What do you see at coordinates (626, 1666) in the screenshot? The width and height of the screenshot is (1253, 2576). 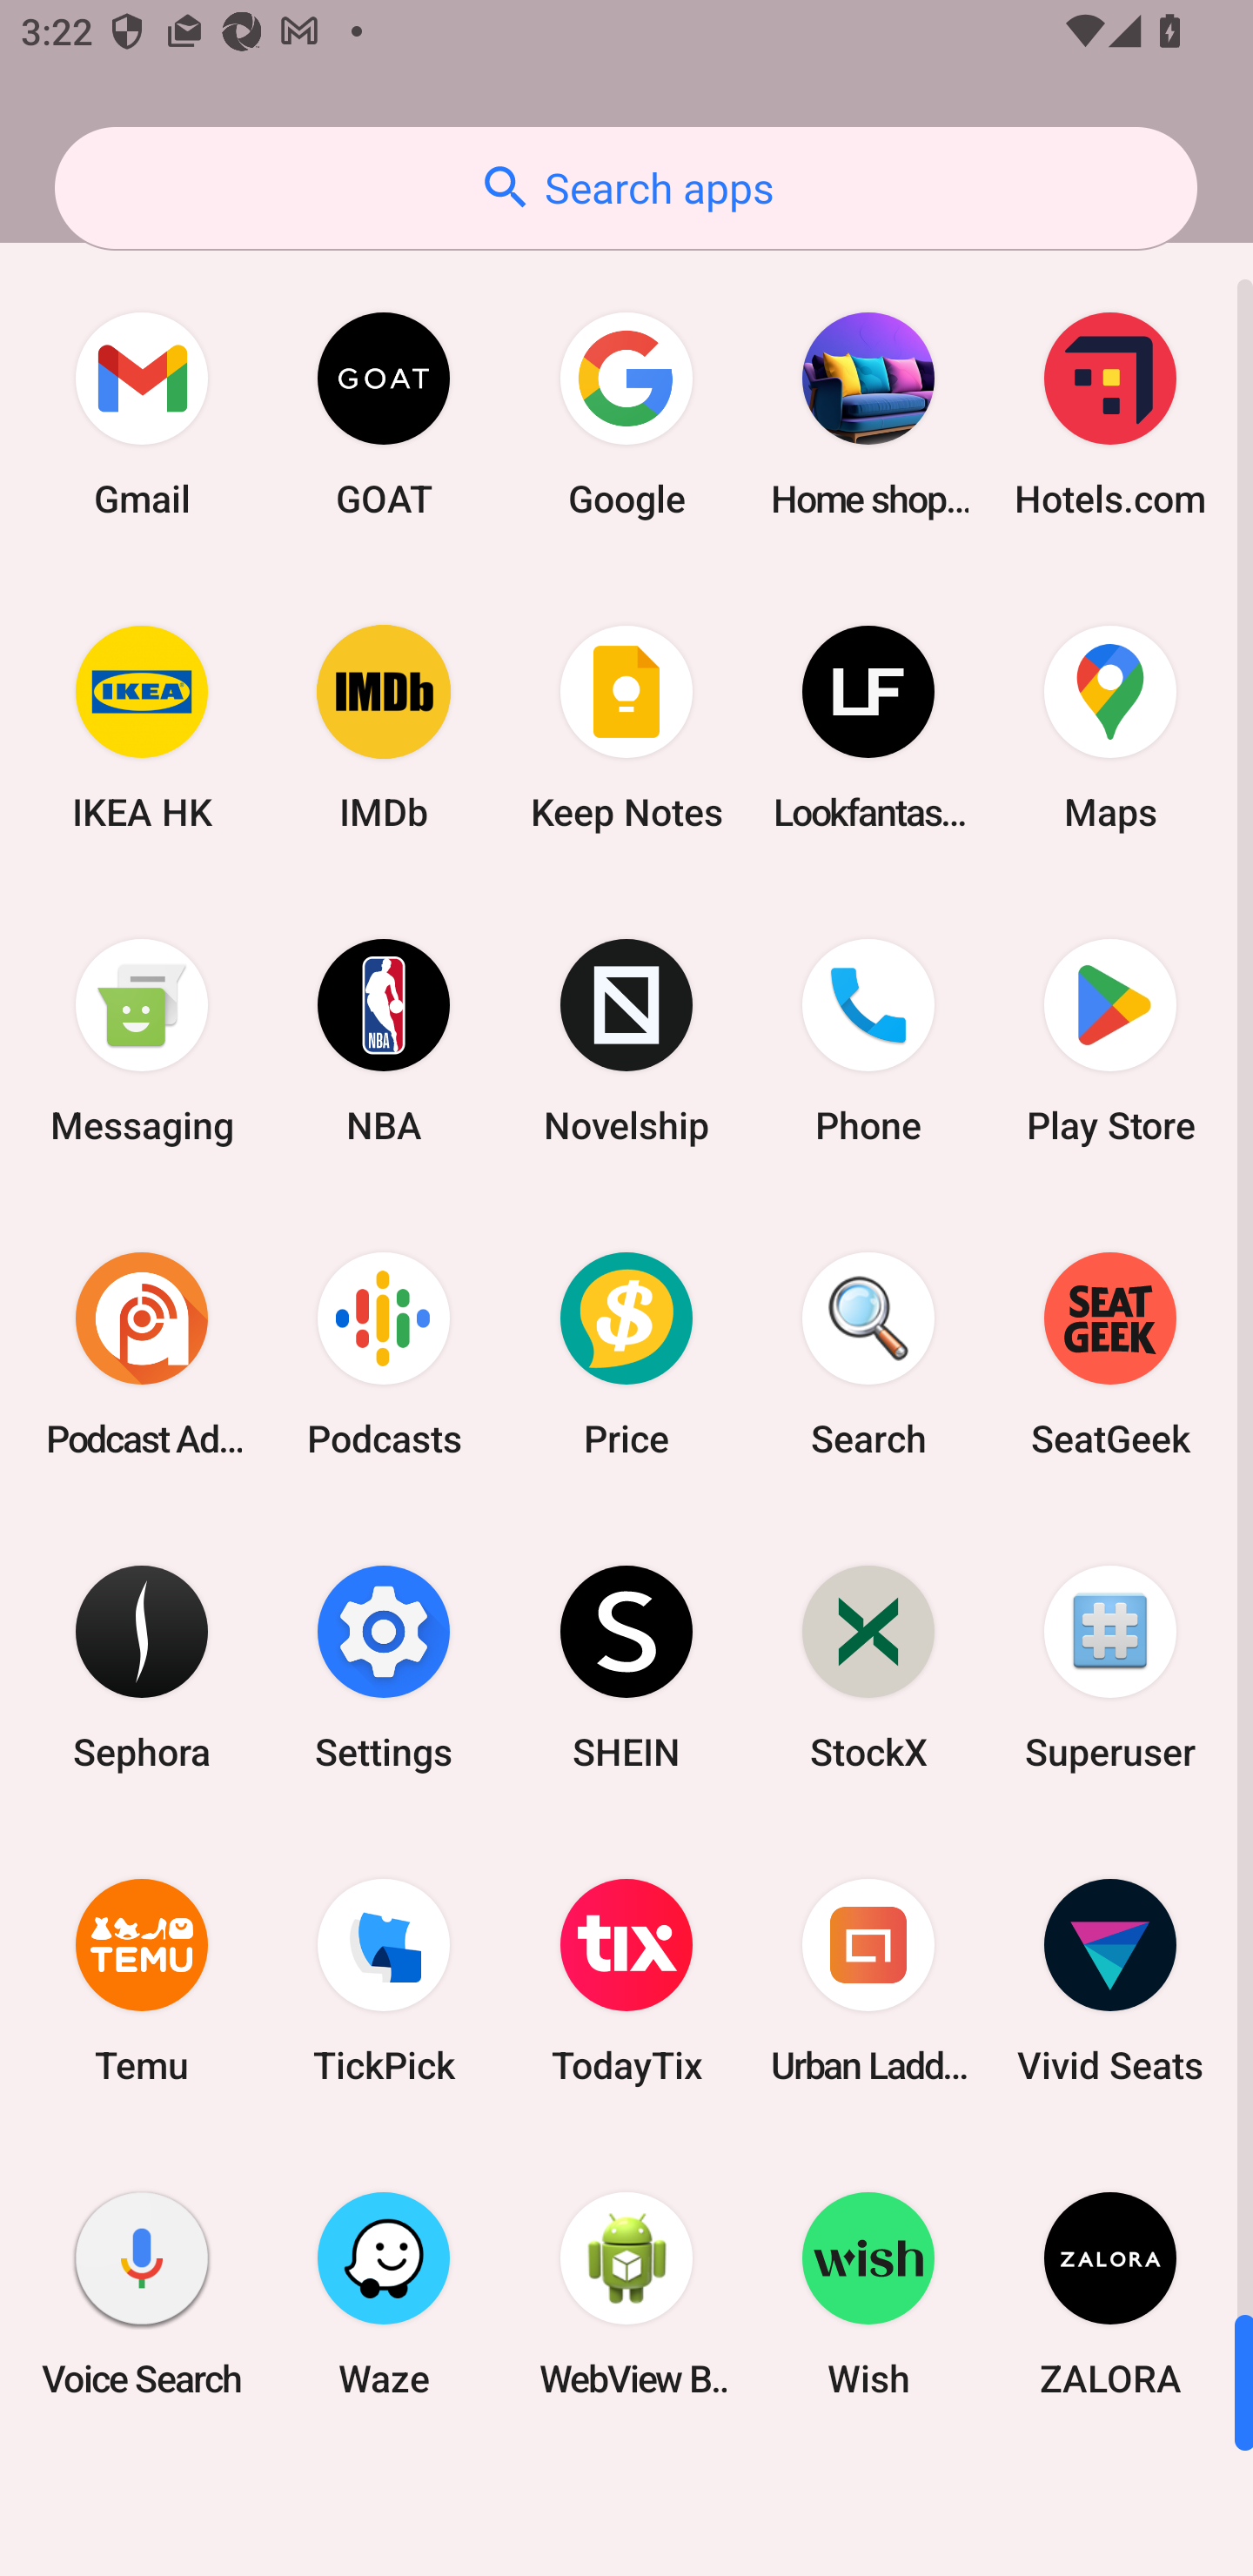 I see `SHEIN` at bounding box center [626, 1666].